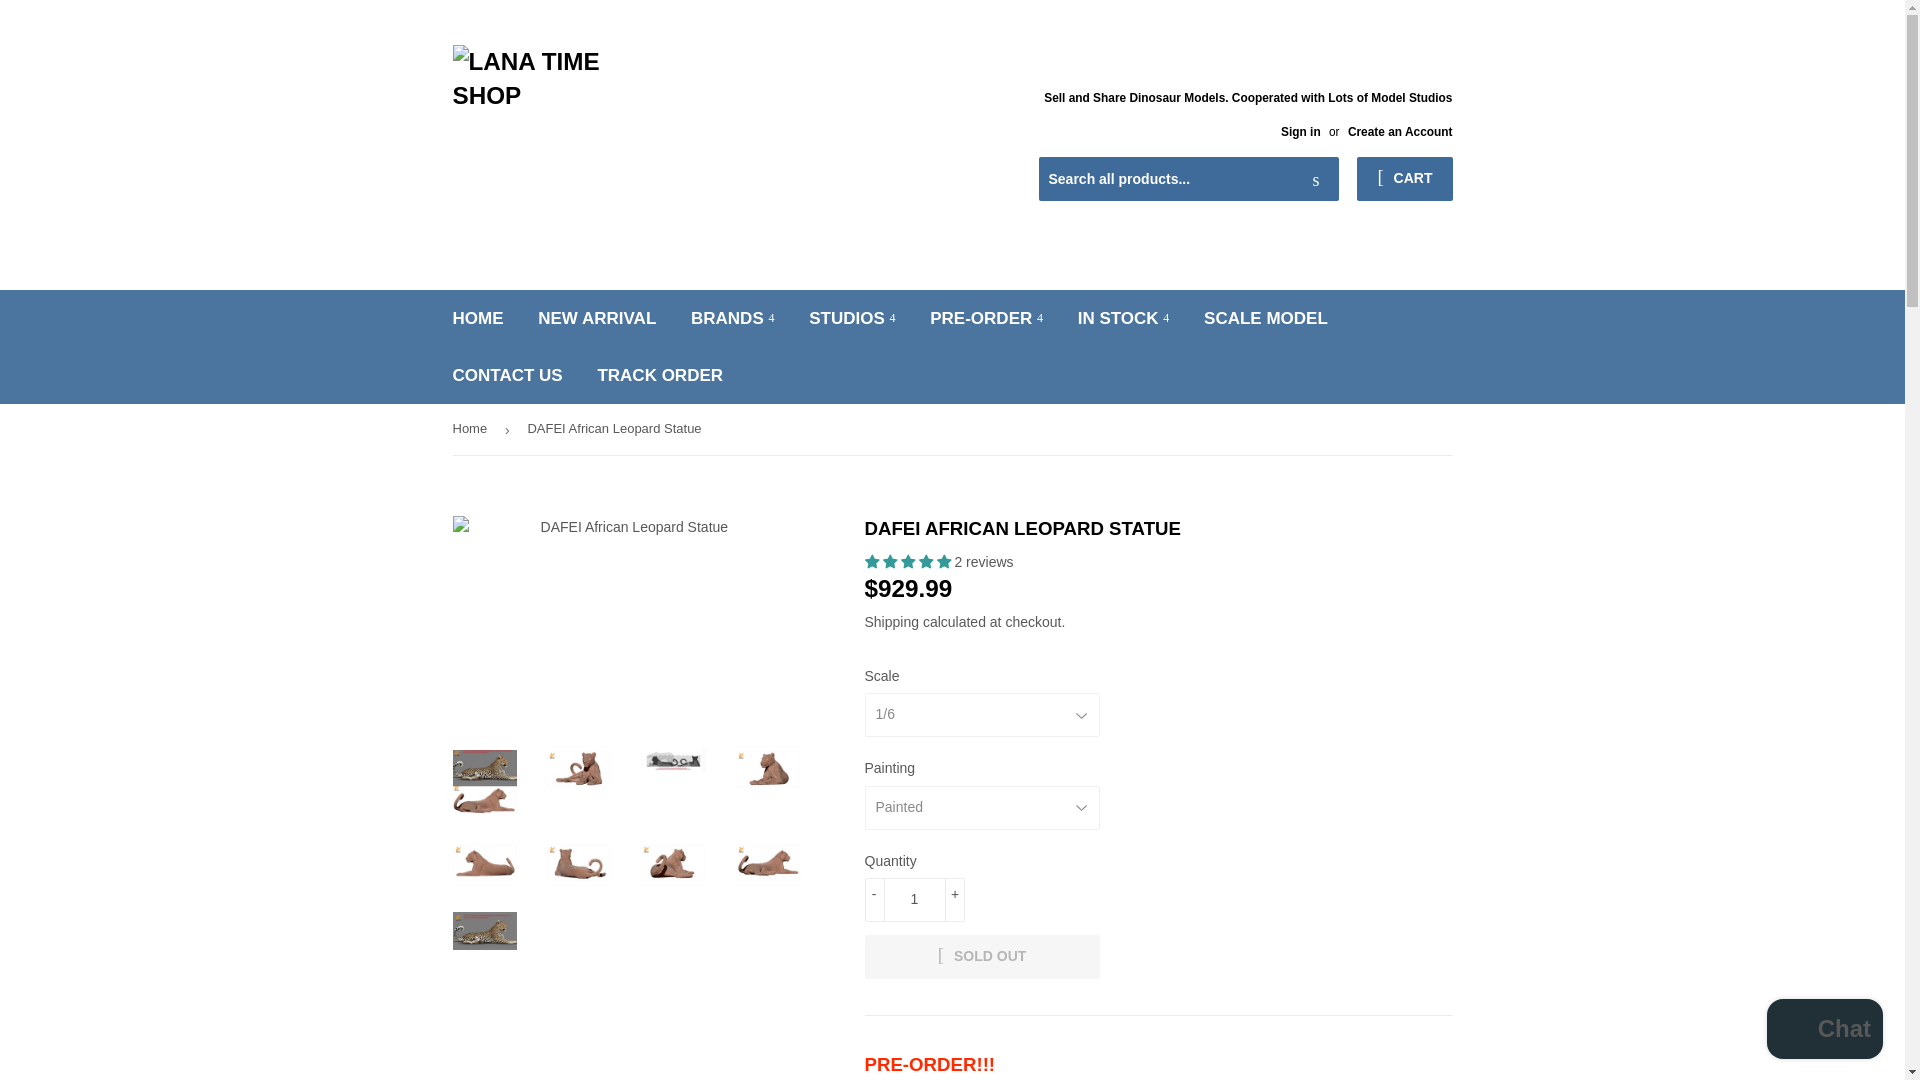 Image resolution: width=1920 pixels, height=1080 pixels. Describe the element at coordinates (1824, 1031) in the screenshot. I see `Shopify online store chat` at that location.